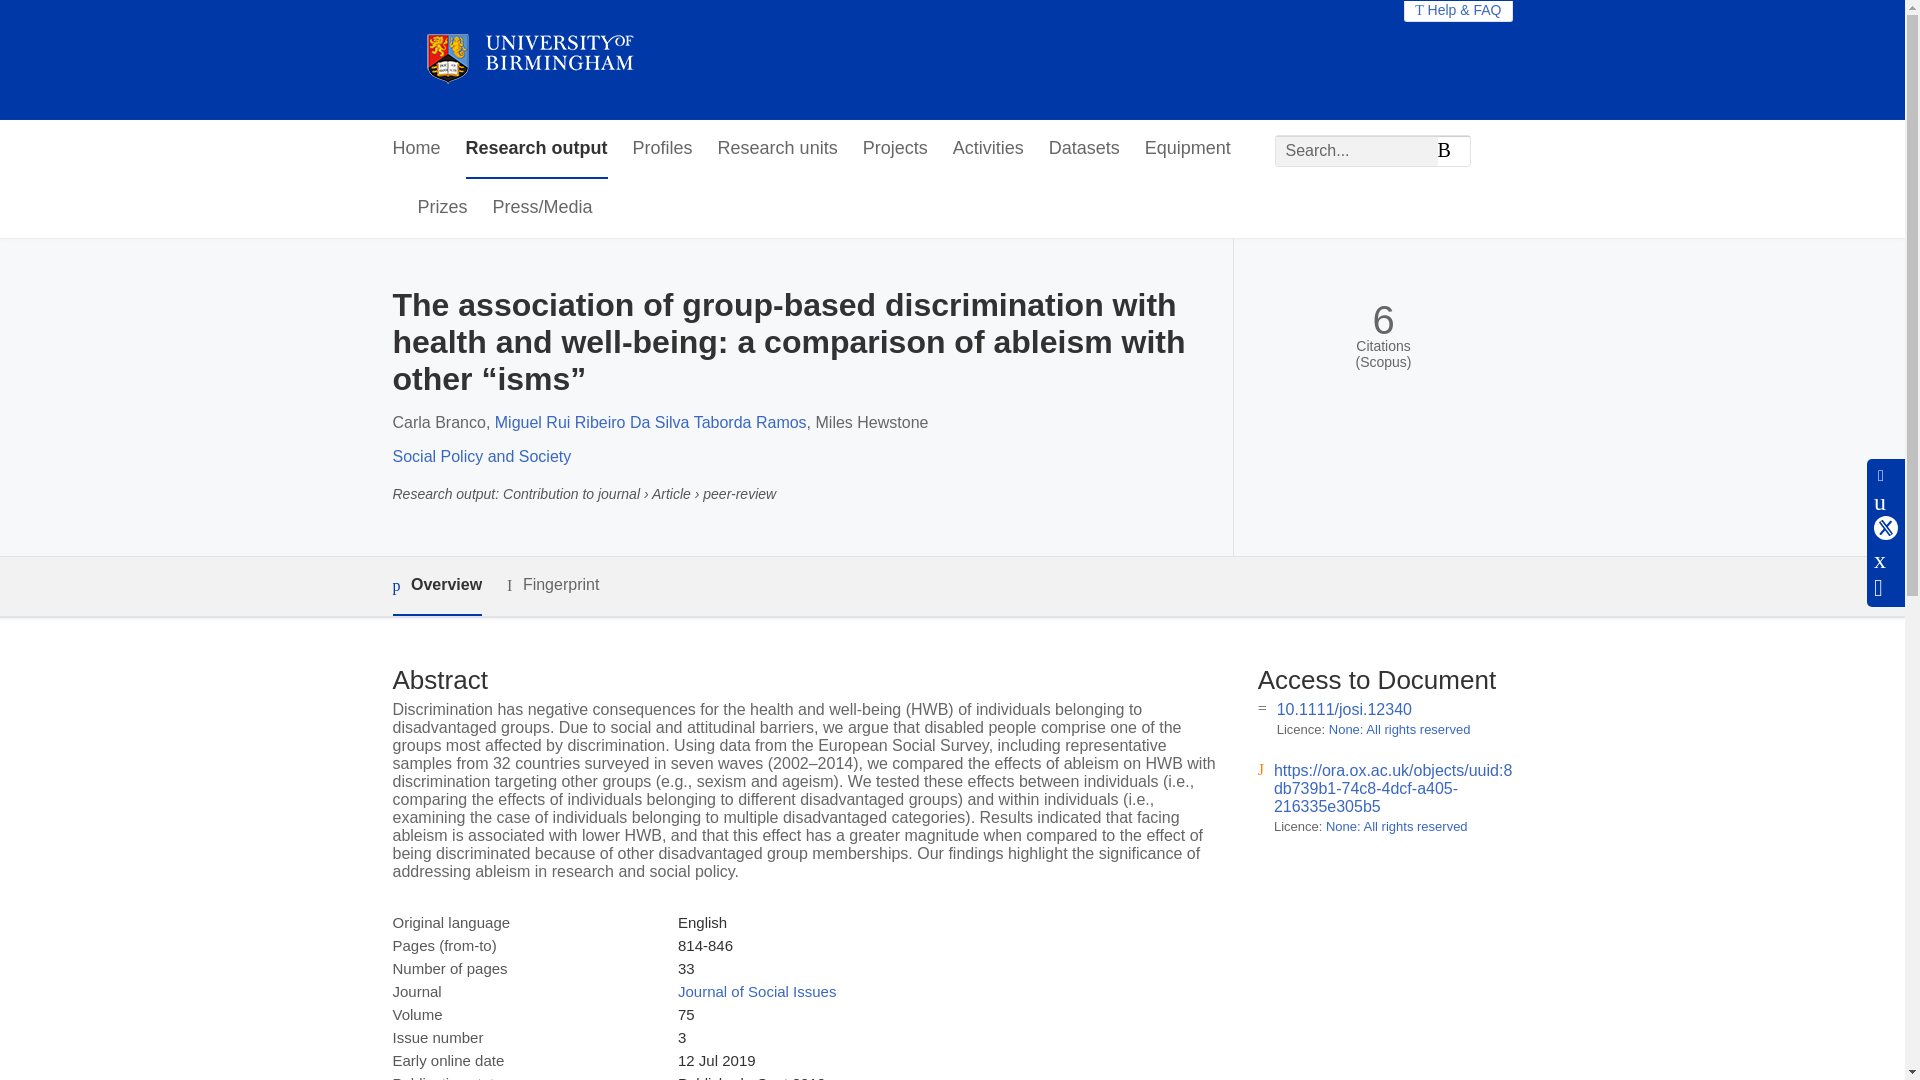 Image resolution: width=1920 pixels, height=1080 pixels. Describe the element at coordinates (663, 149) in the screenshot. I see `Profiles` at that location.